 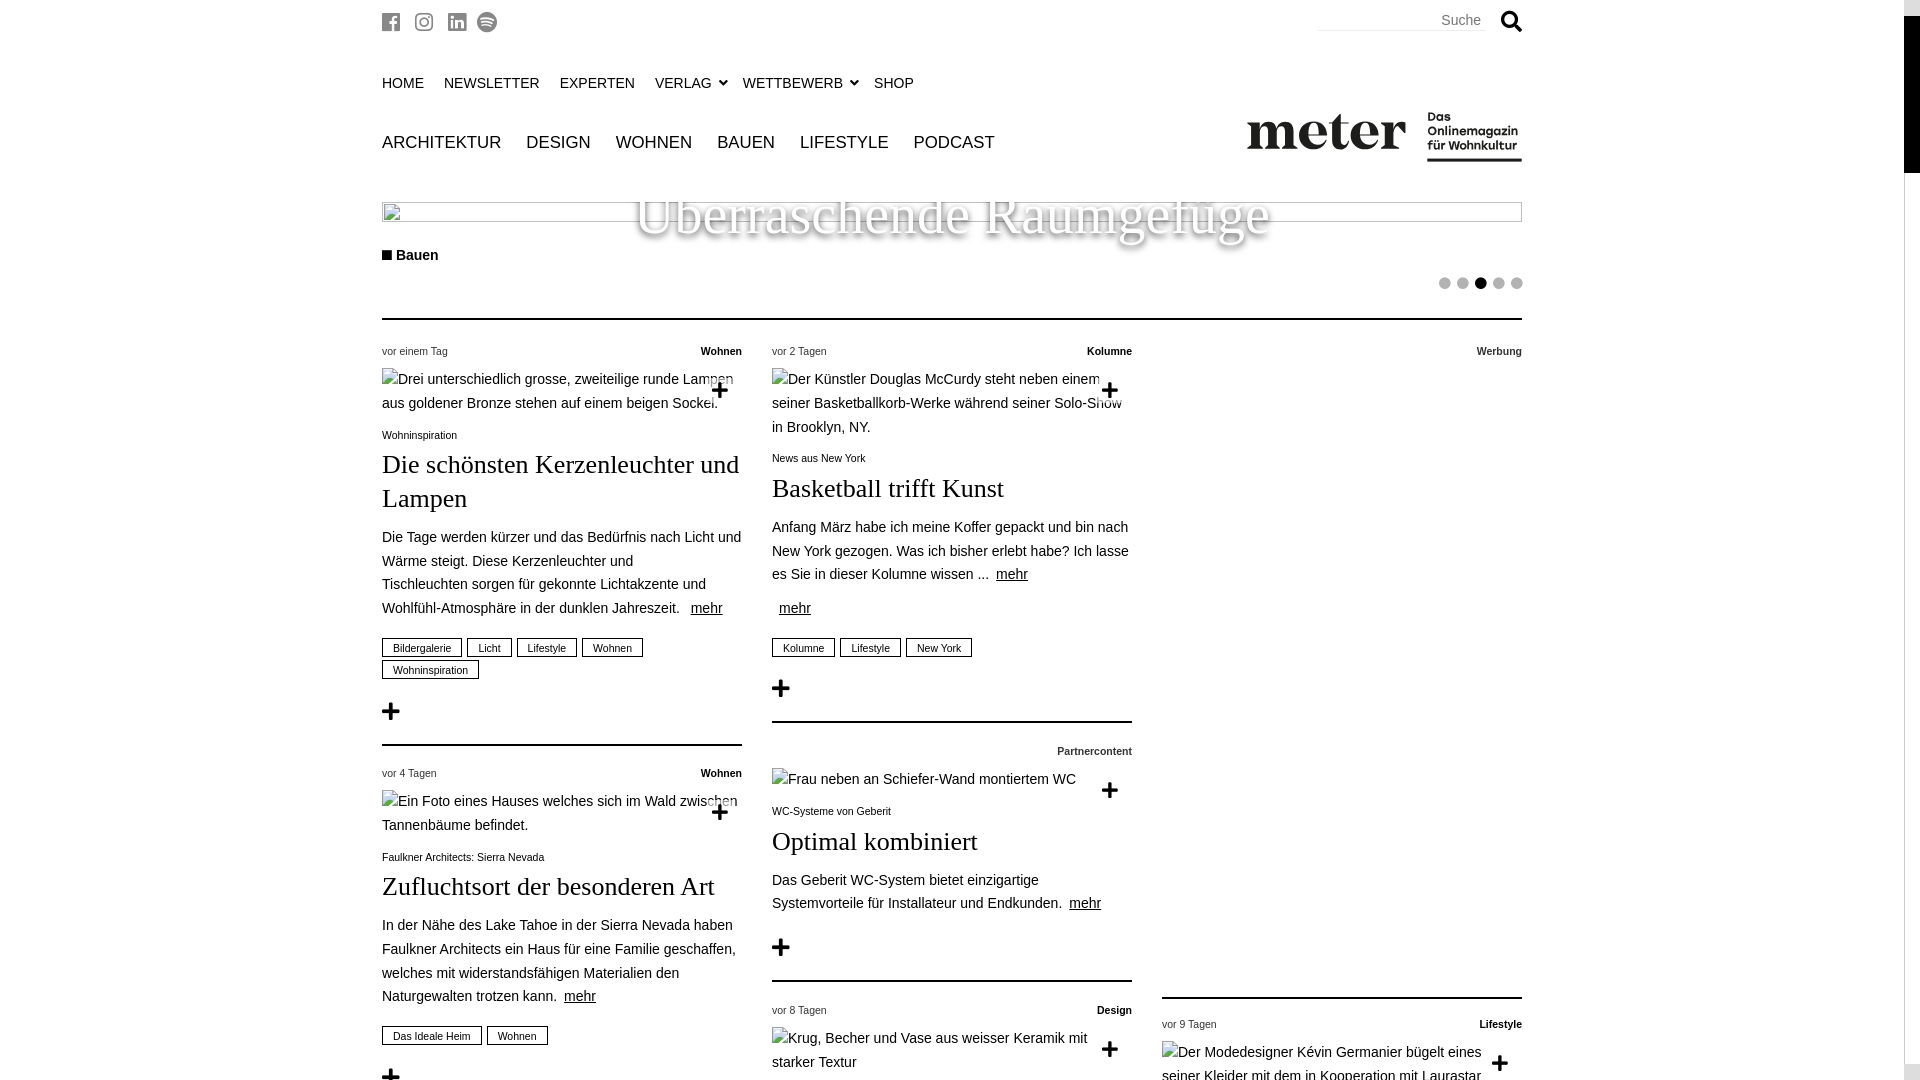 I want to click on LIFESTYLE, so click(x=844, y=144).